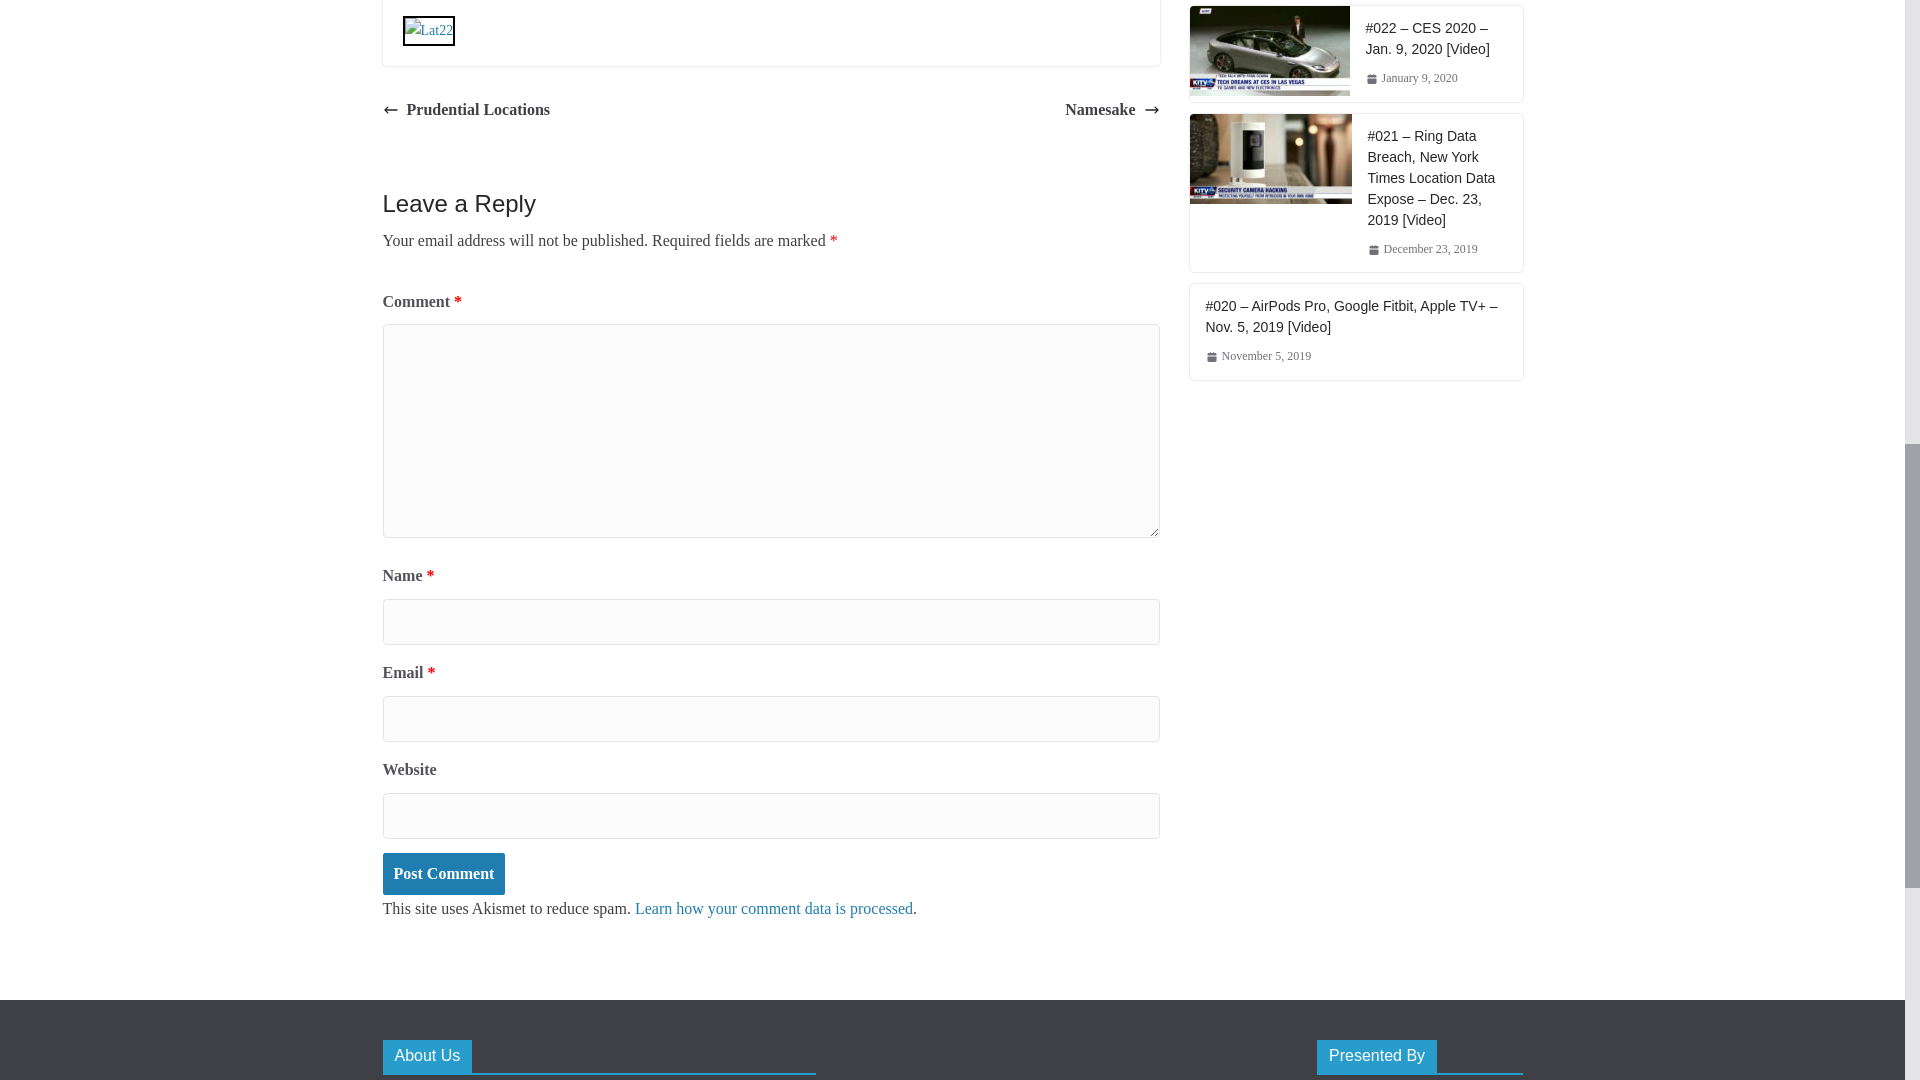  What do you see at coordinates (1112, 110) in the screenshot?
I see `Namesake` at bounding box center [1112, 110].